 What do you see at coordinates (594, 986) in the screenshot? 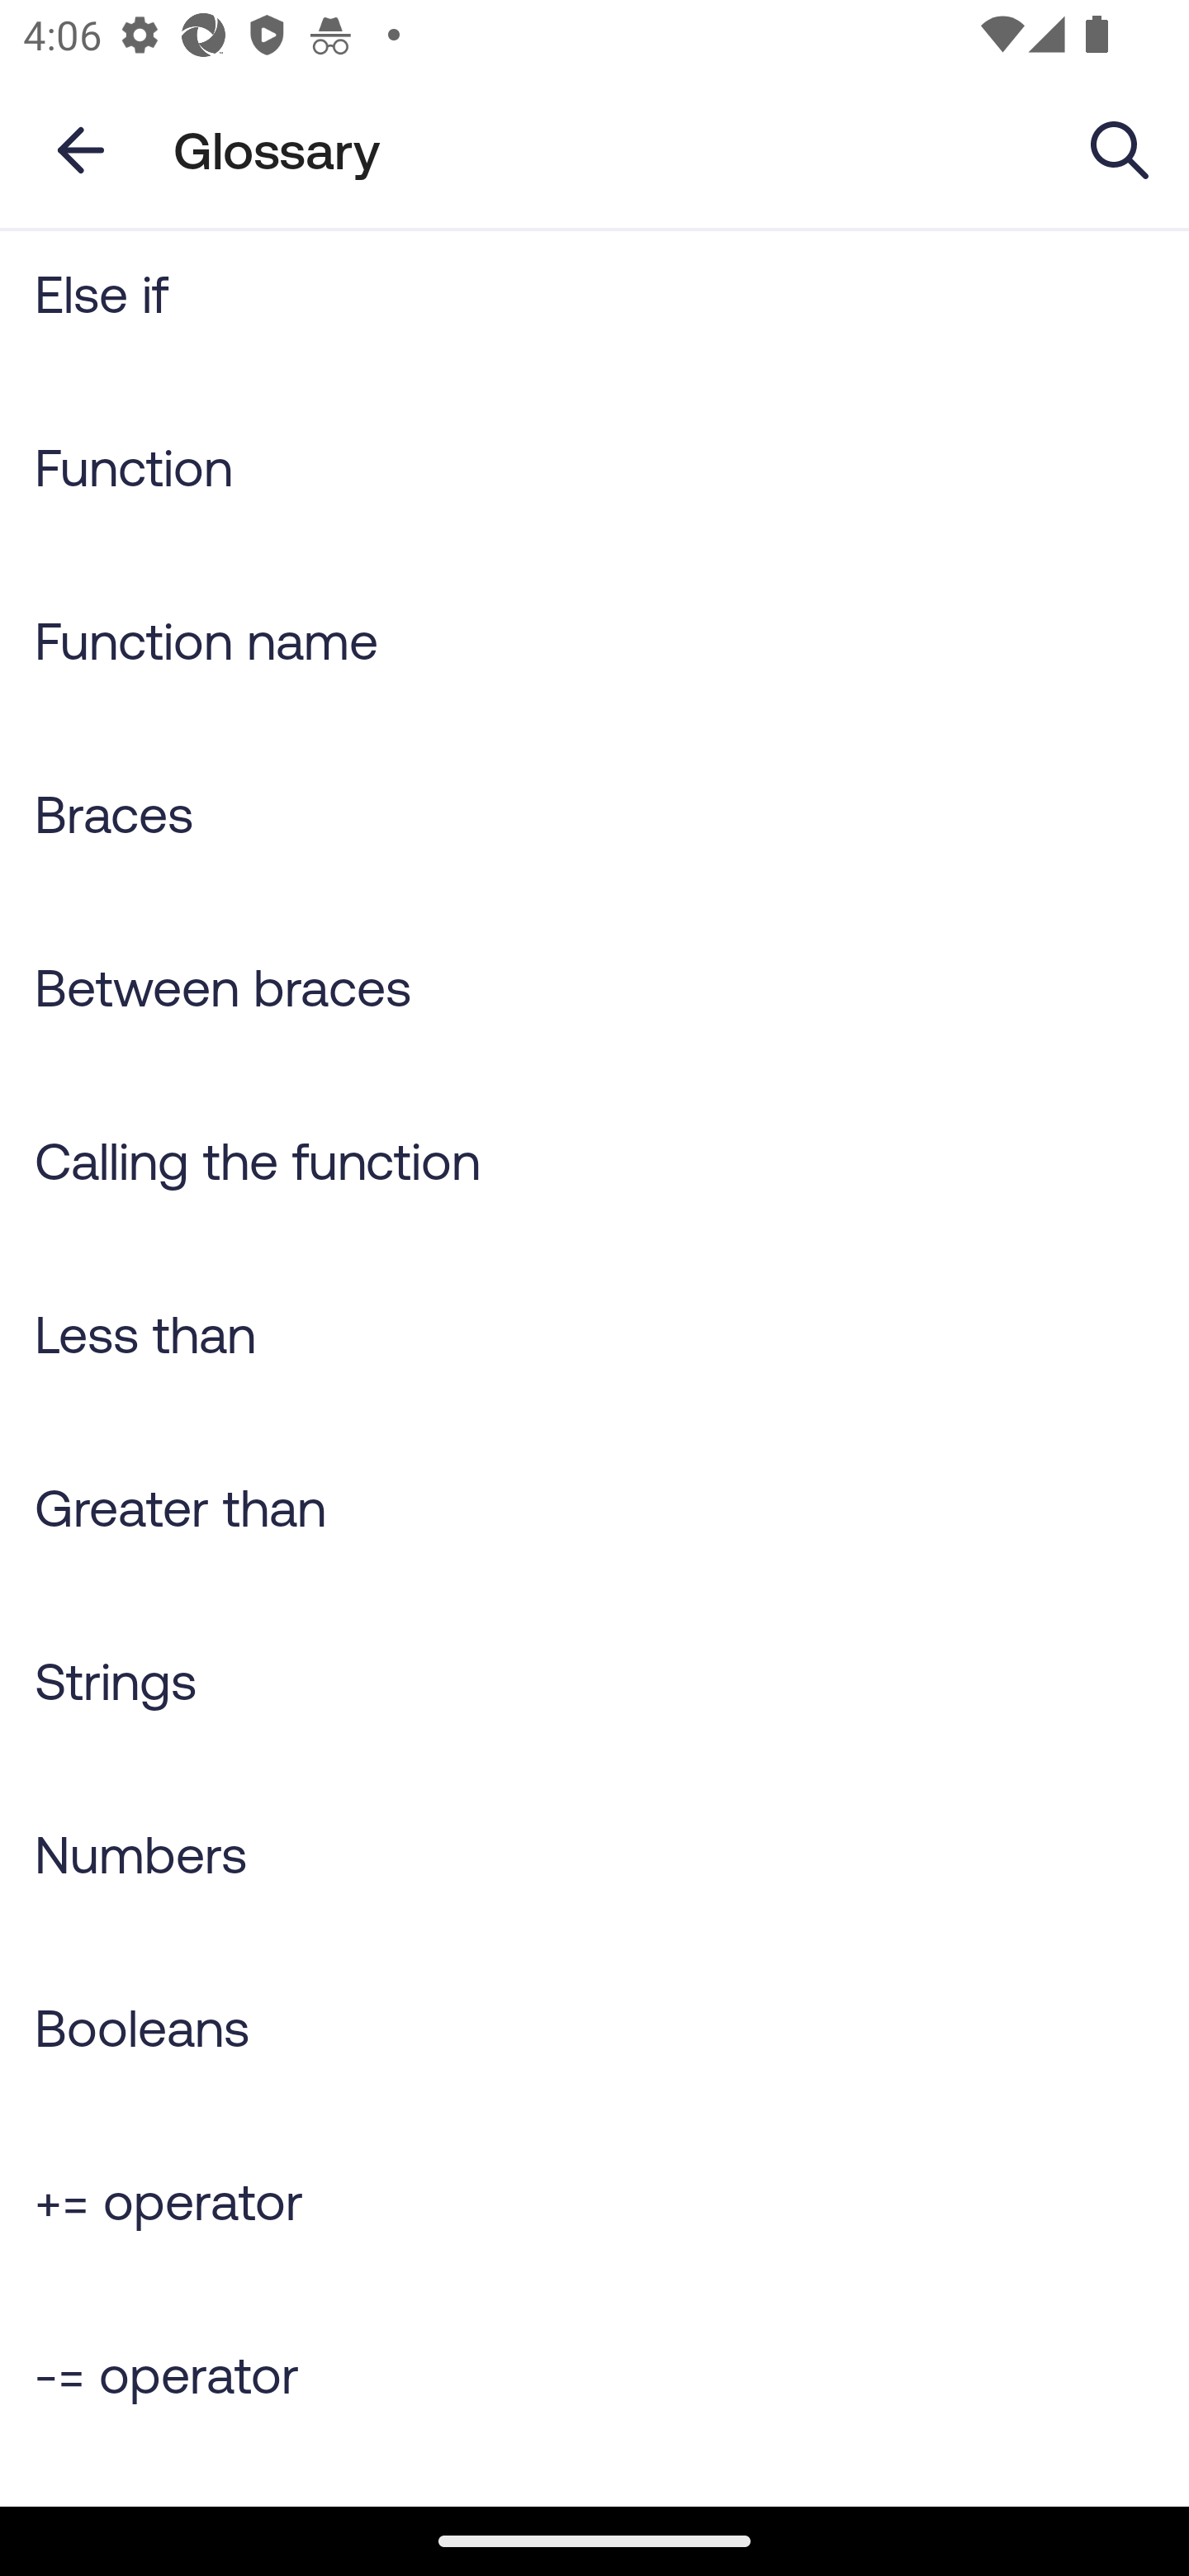
I see `Between braces` at bounding box center [594, 986].